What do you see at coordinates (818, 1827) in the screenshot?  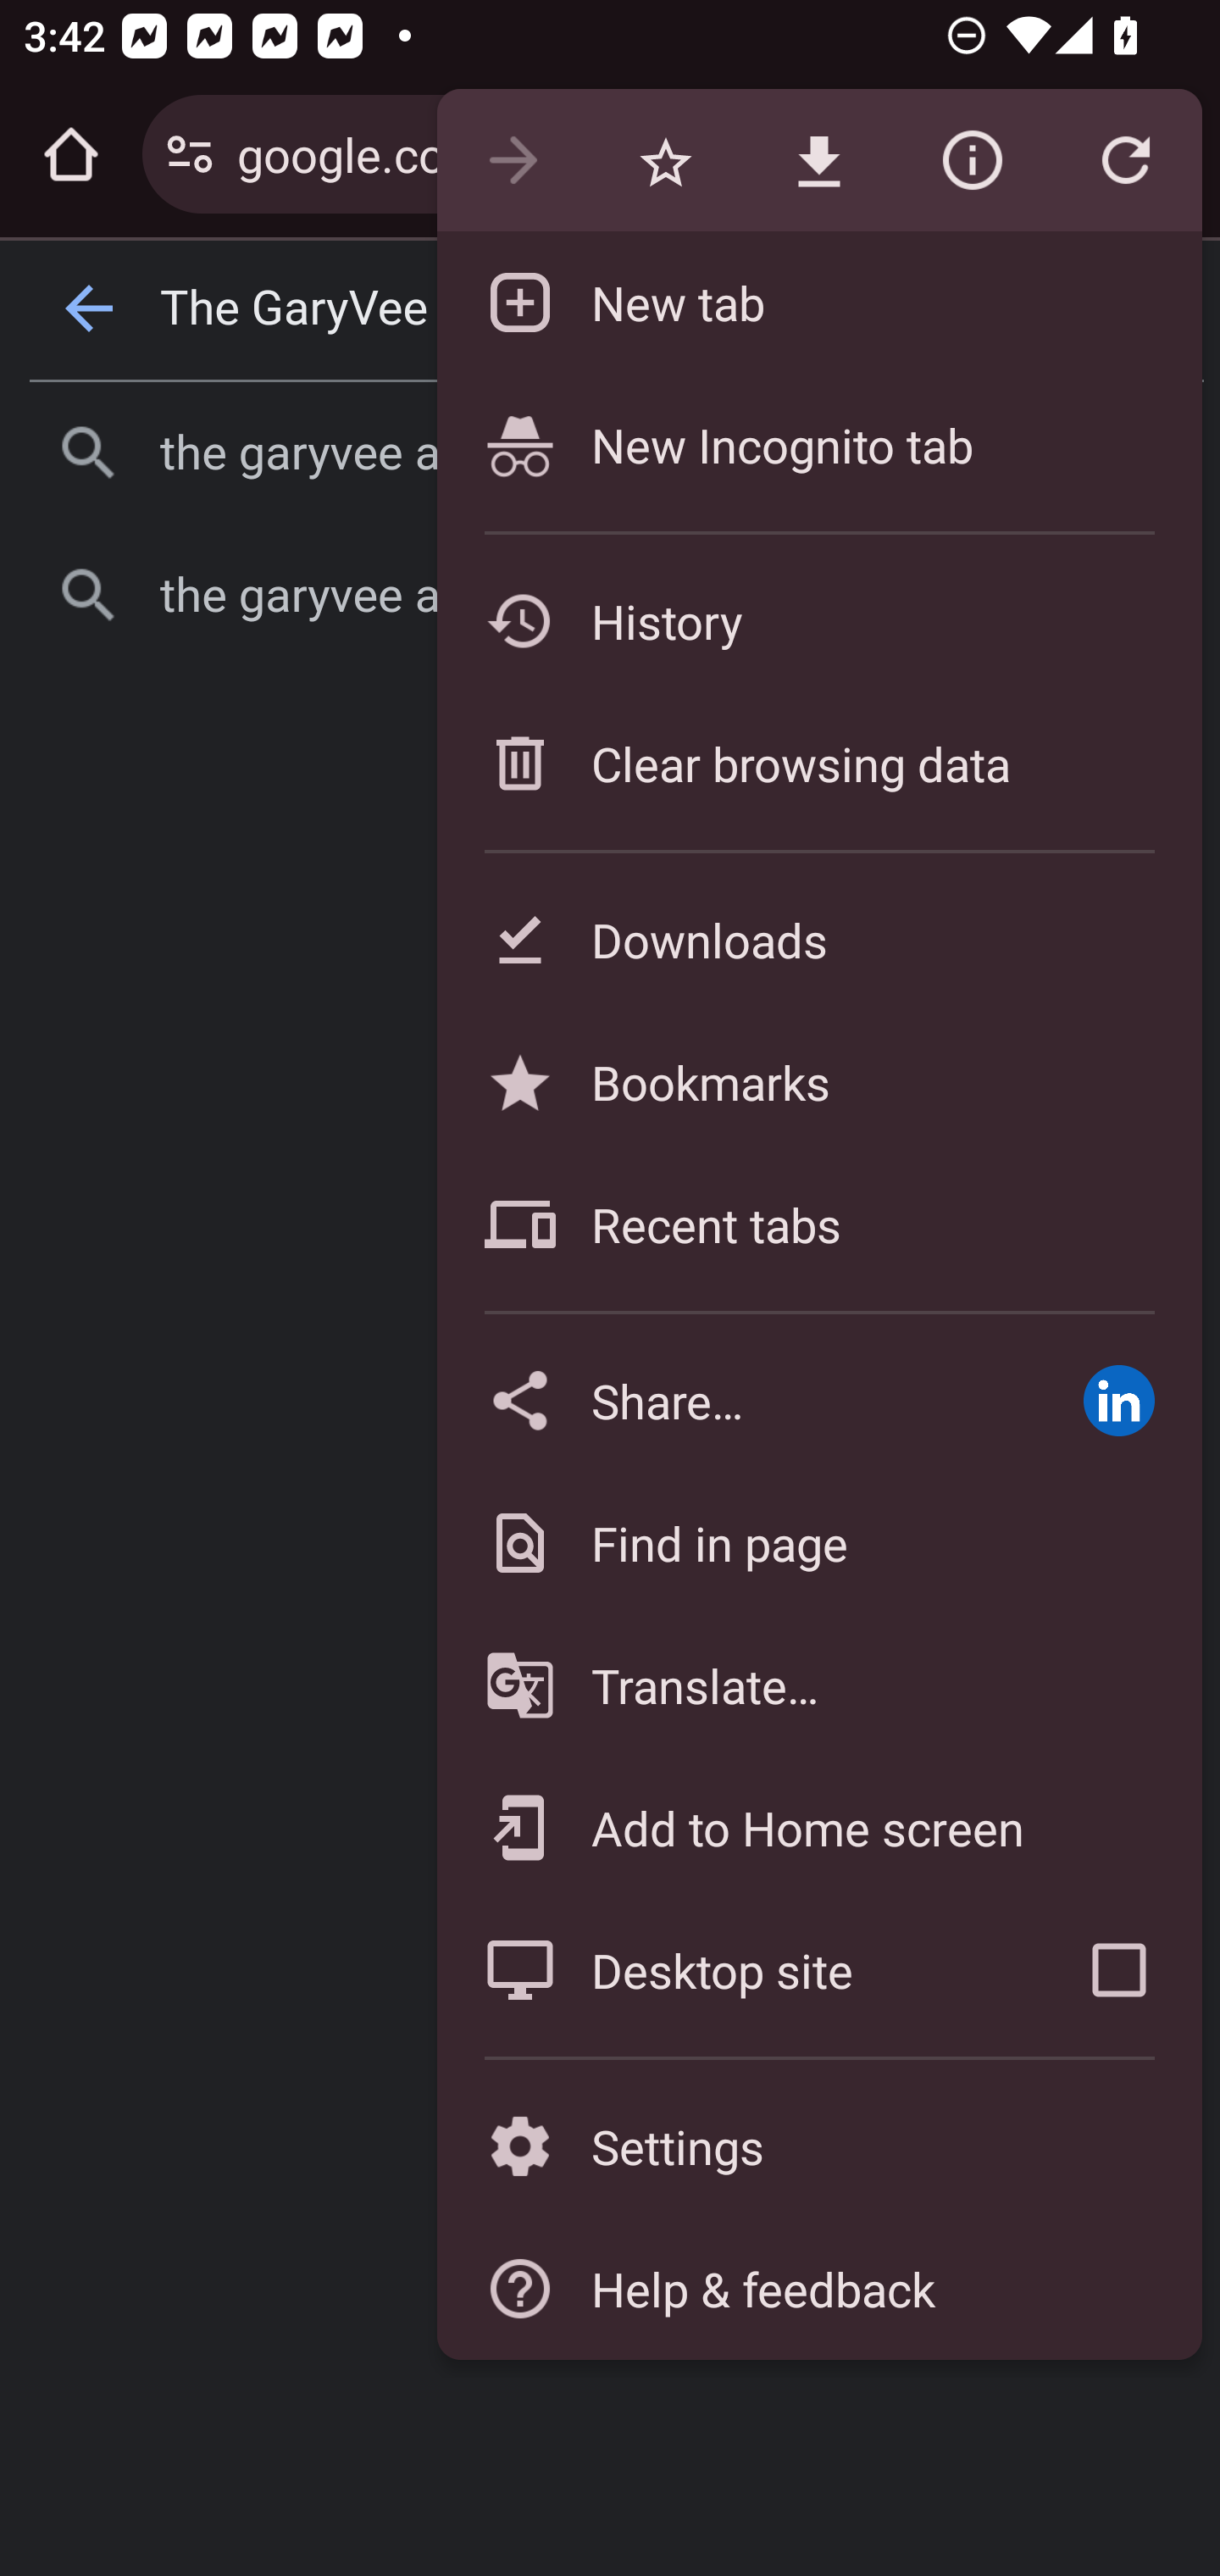 I see `Add to Home screen` at bounding box center [818, 1827].